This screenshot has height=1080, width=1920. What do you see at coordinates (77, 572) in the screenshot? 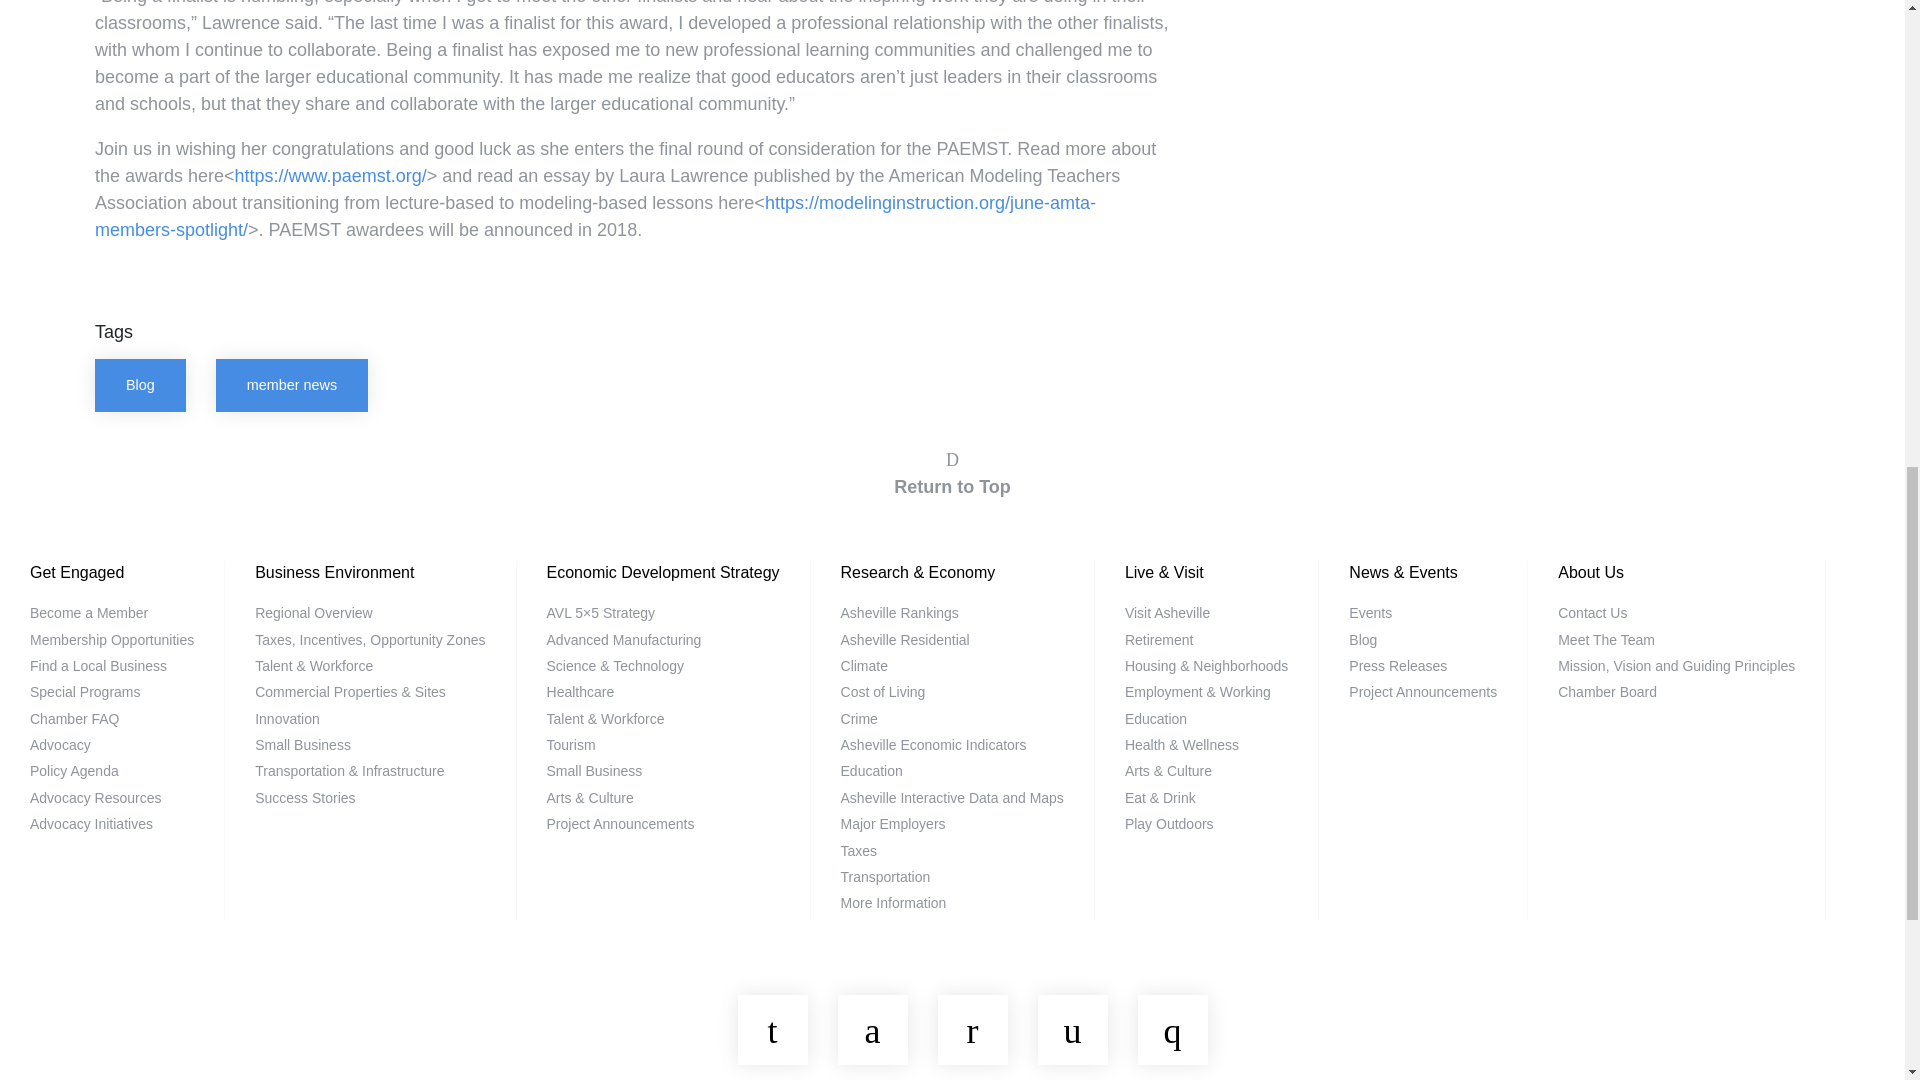
I see `Get Engaged` at bounding box center [77, 572].